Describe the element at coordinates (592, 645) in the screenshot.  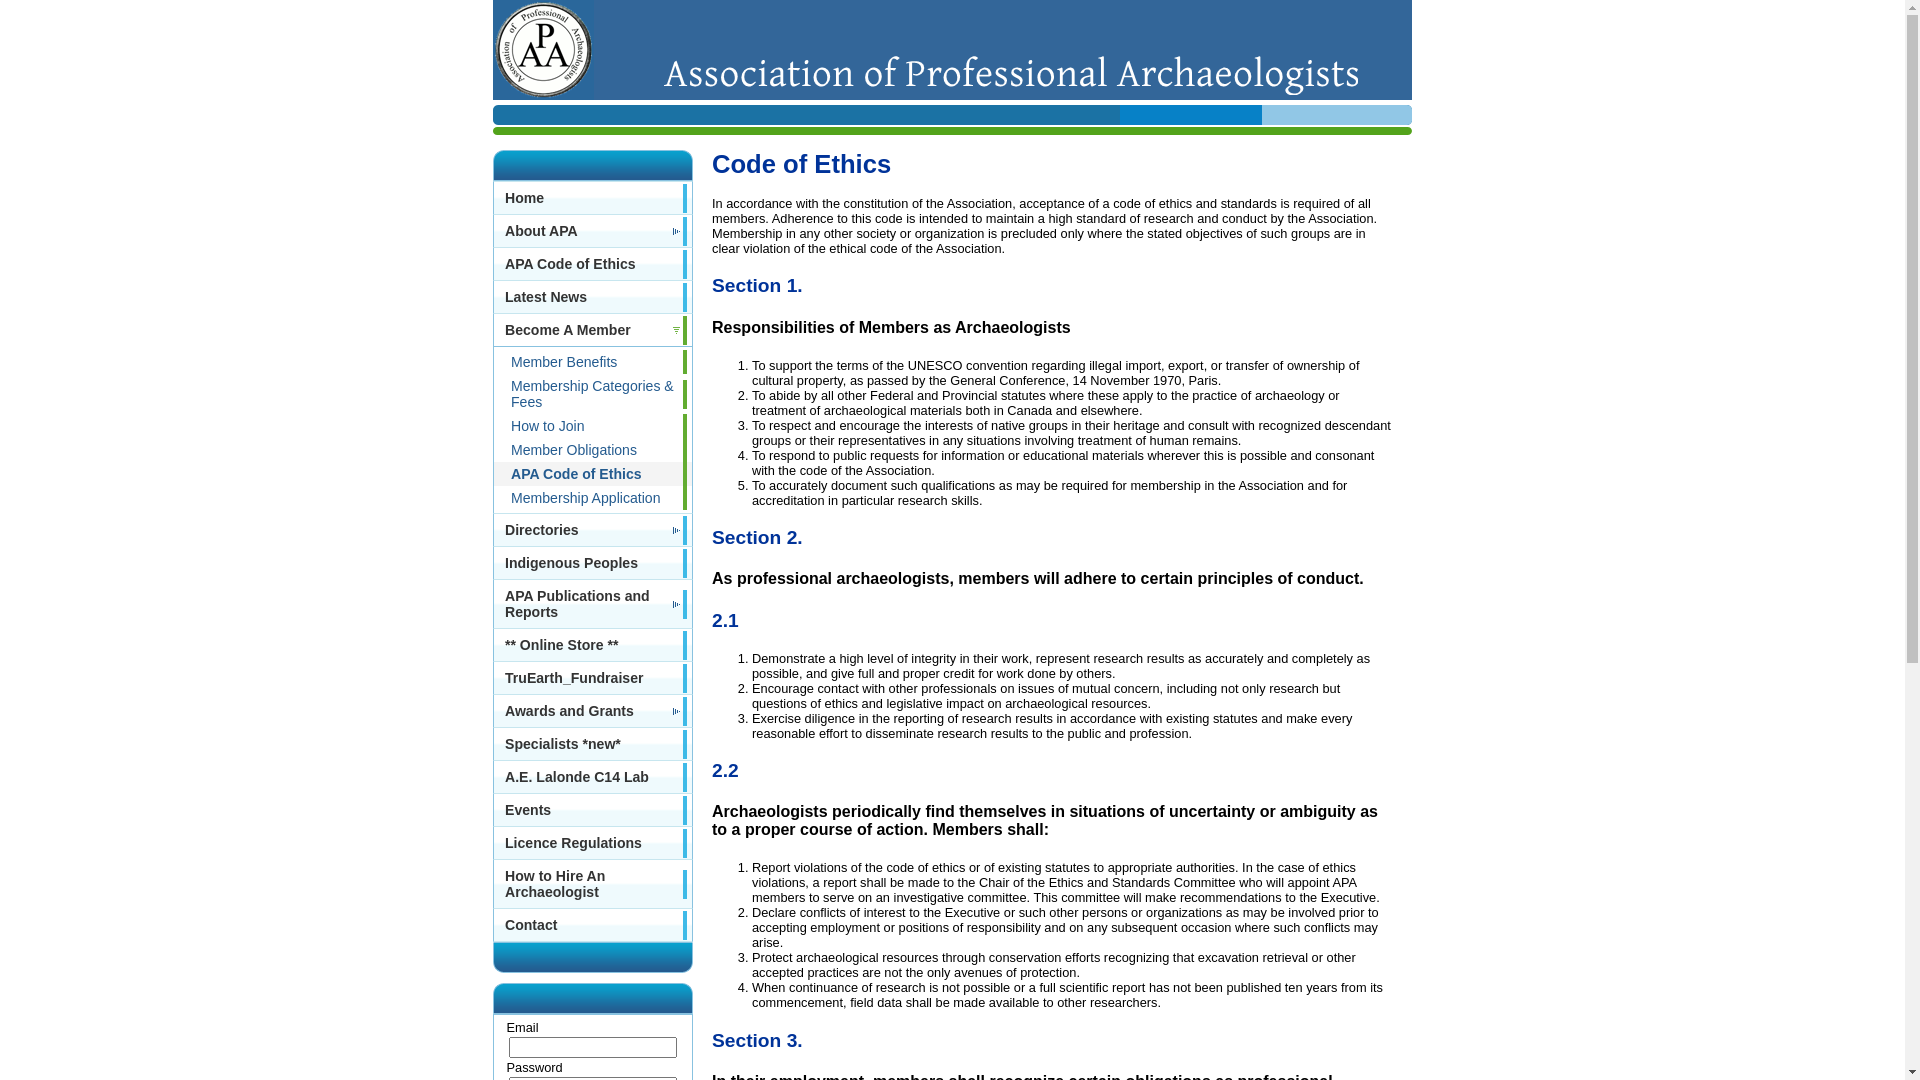
I see `** Online Store **` at that location.